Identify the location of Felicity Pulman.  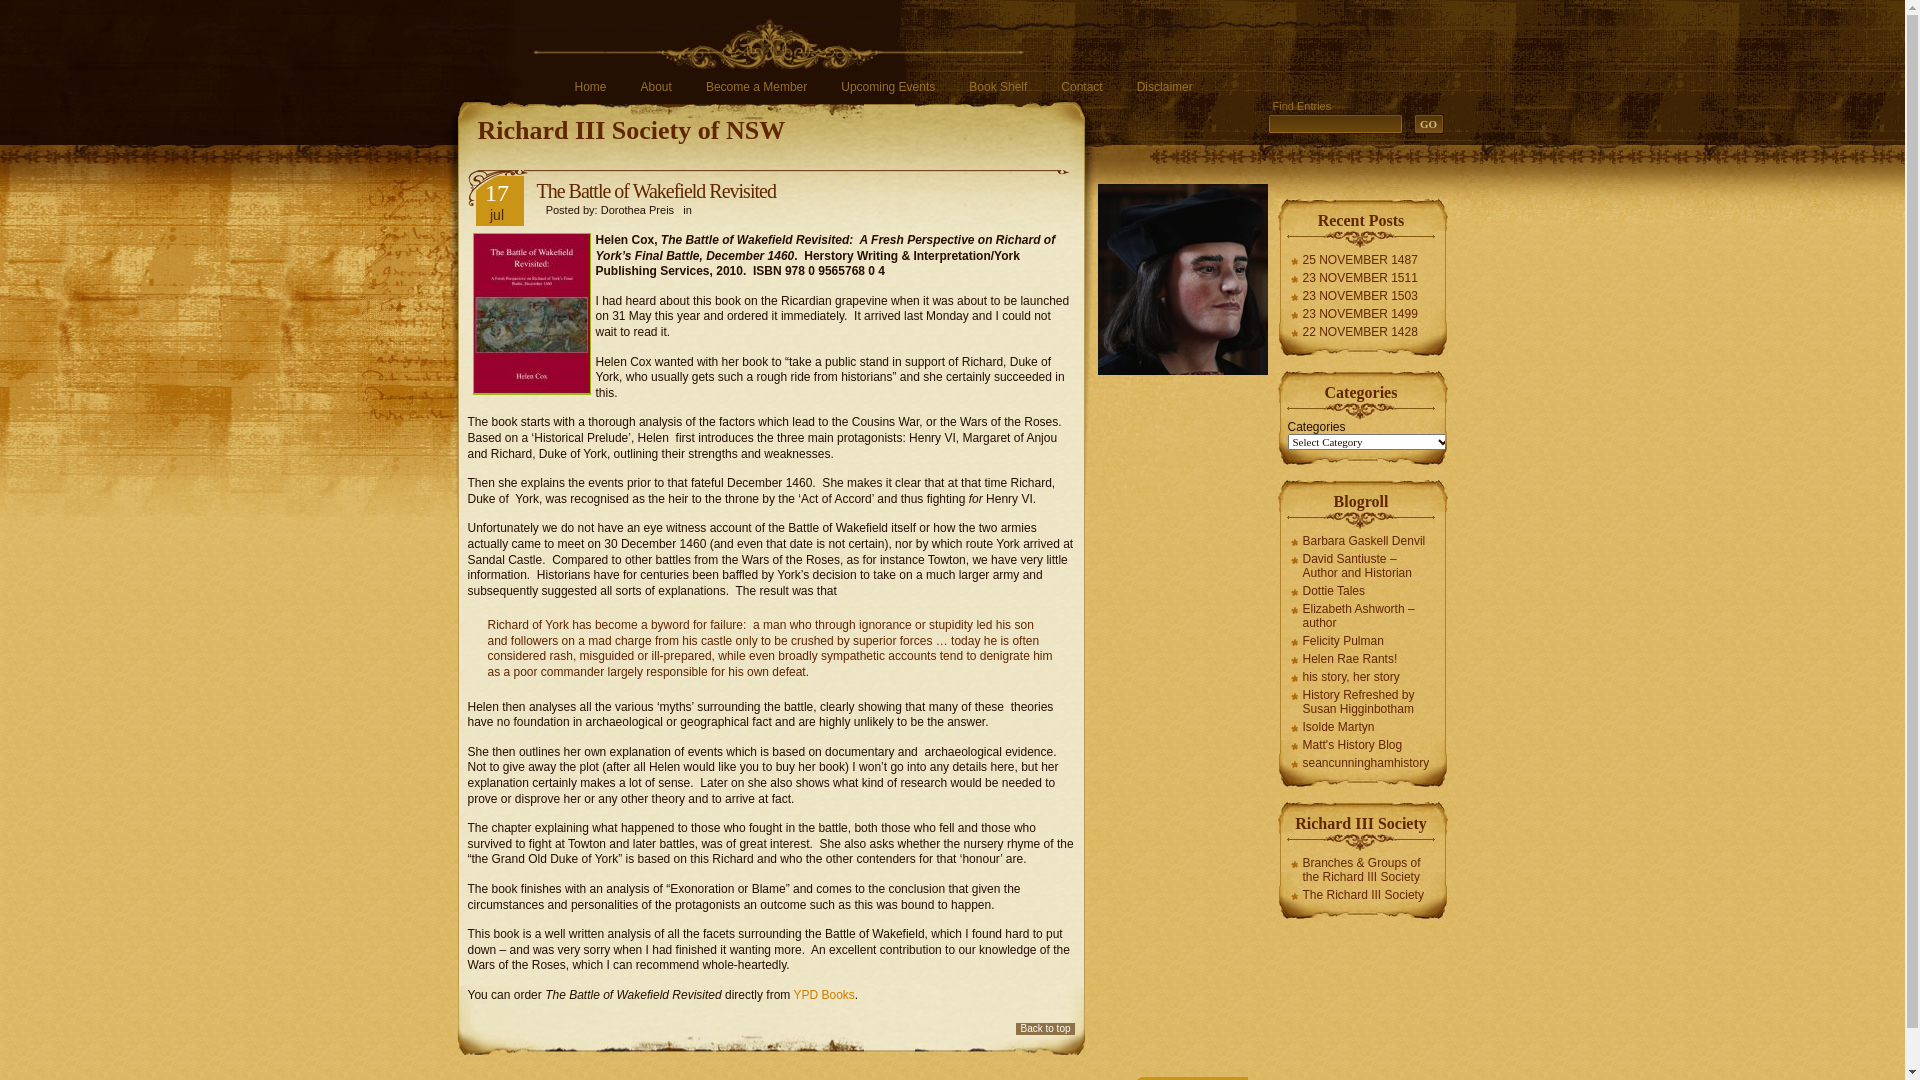
(1362, 641).